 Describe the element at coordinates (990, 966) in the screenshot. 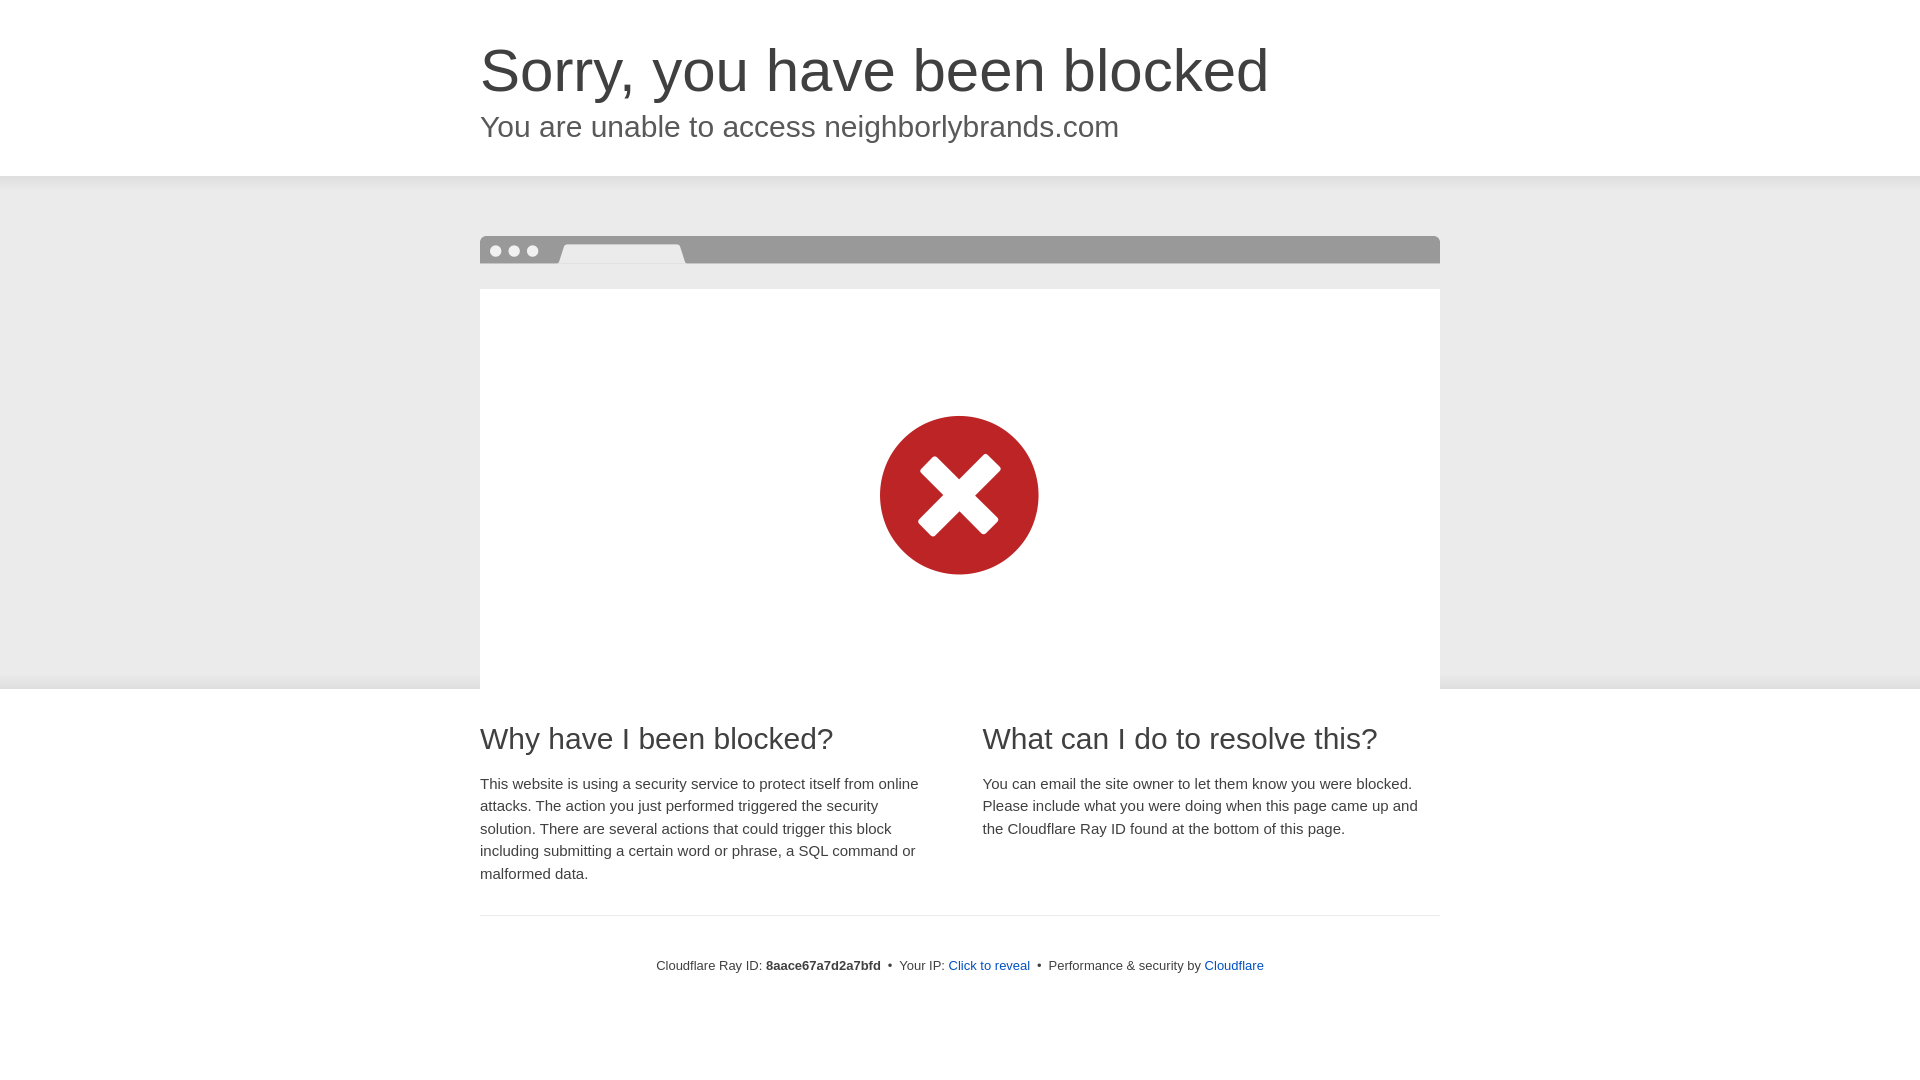

I see `Click to reveal` at that location.